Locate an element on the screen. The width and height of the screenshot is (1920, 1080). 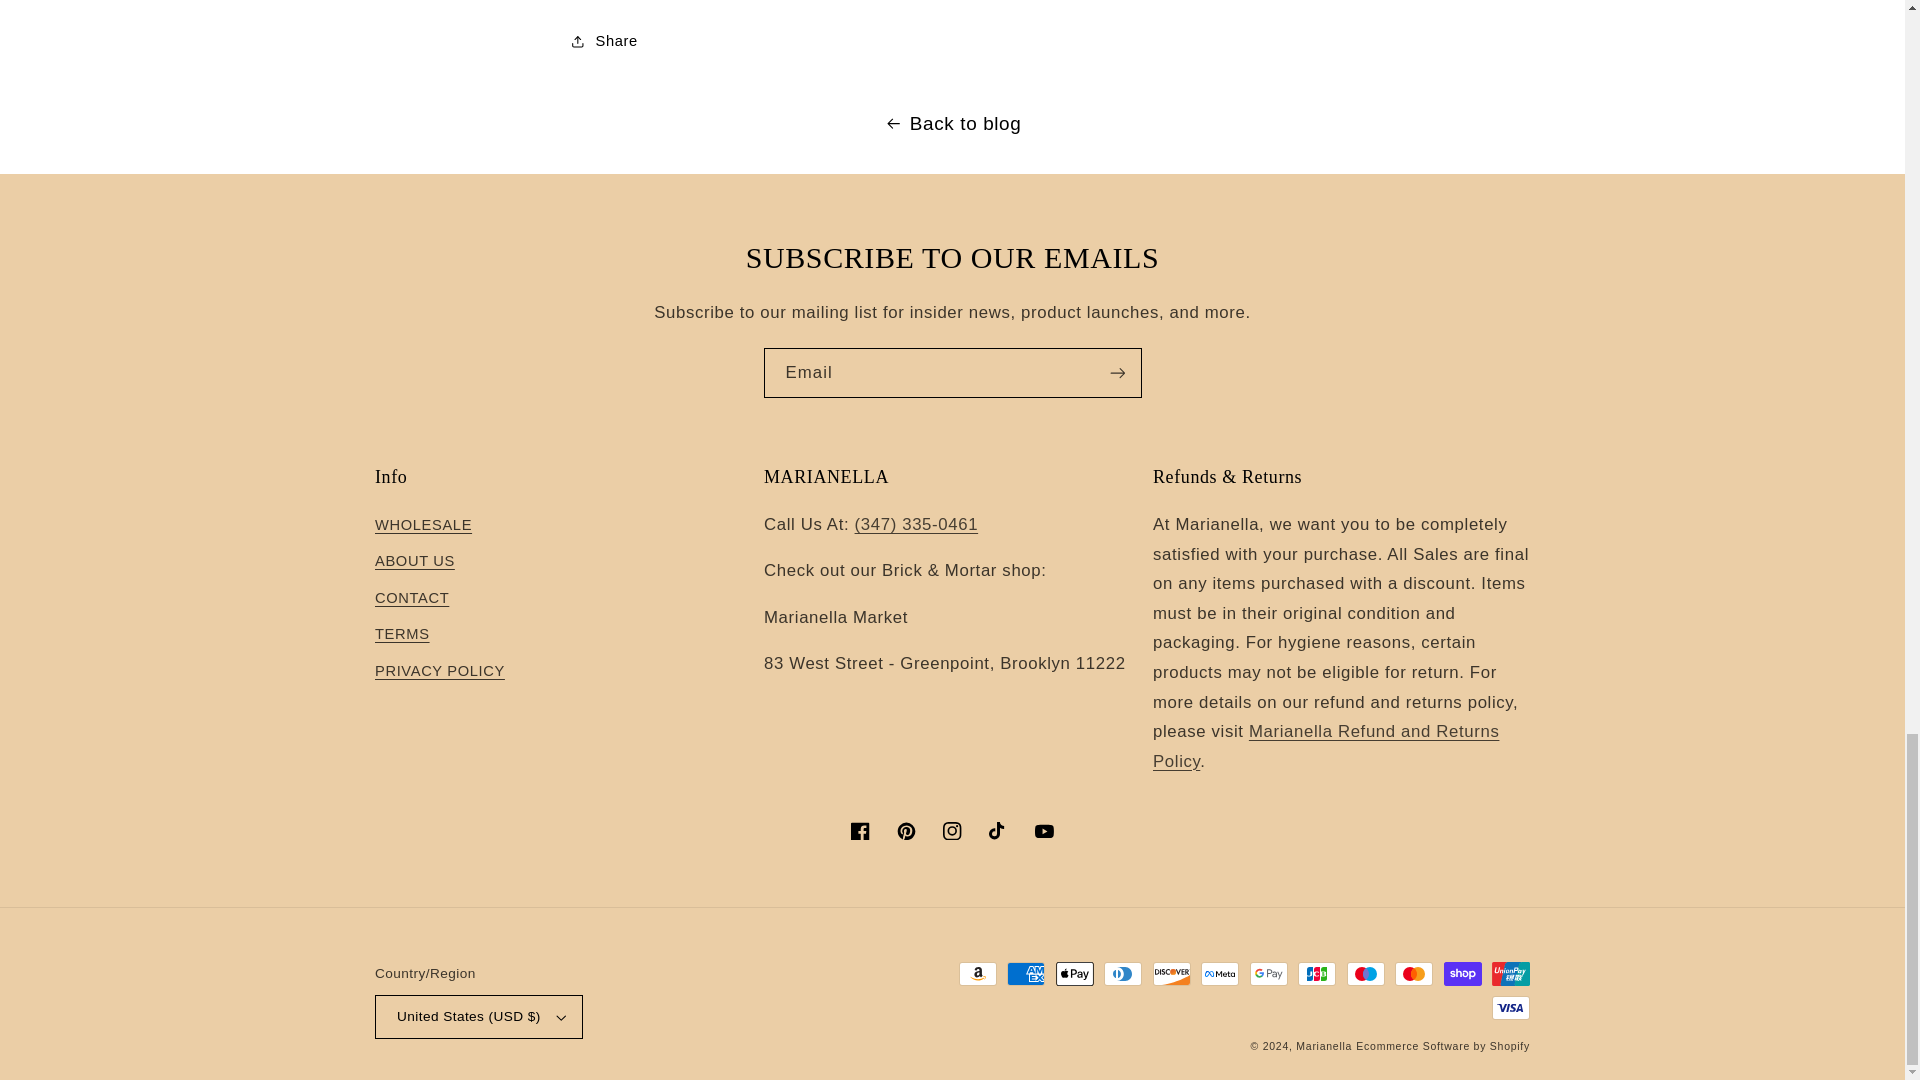
tel:347-335-0461 is located at coordinates (916, 524).